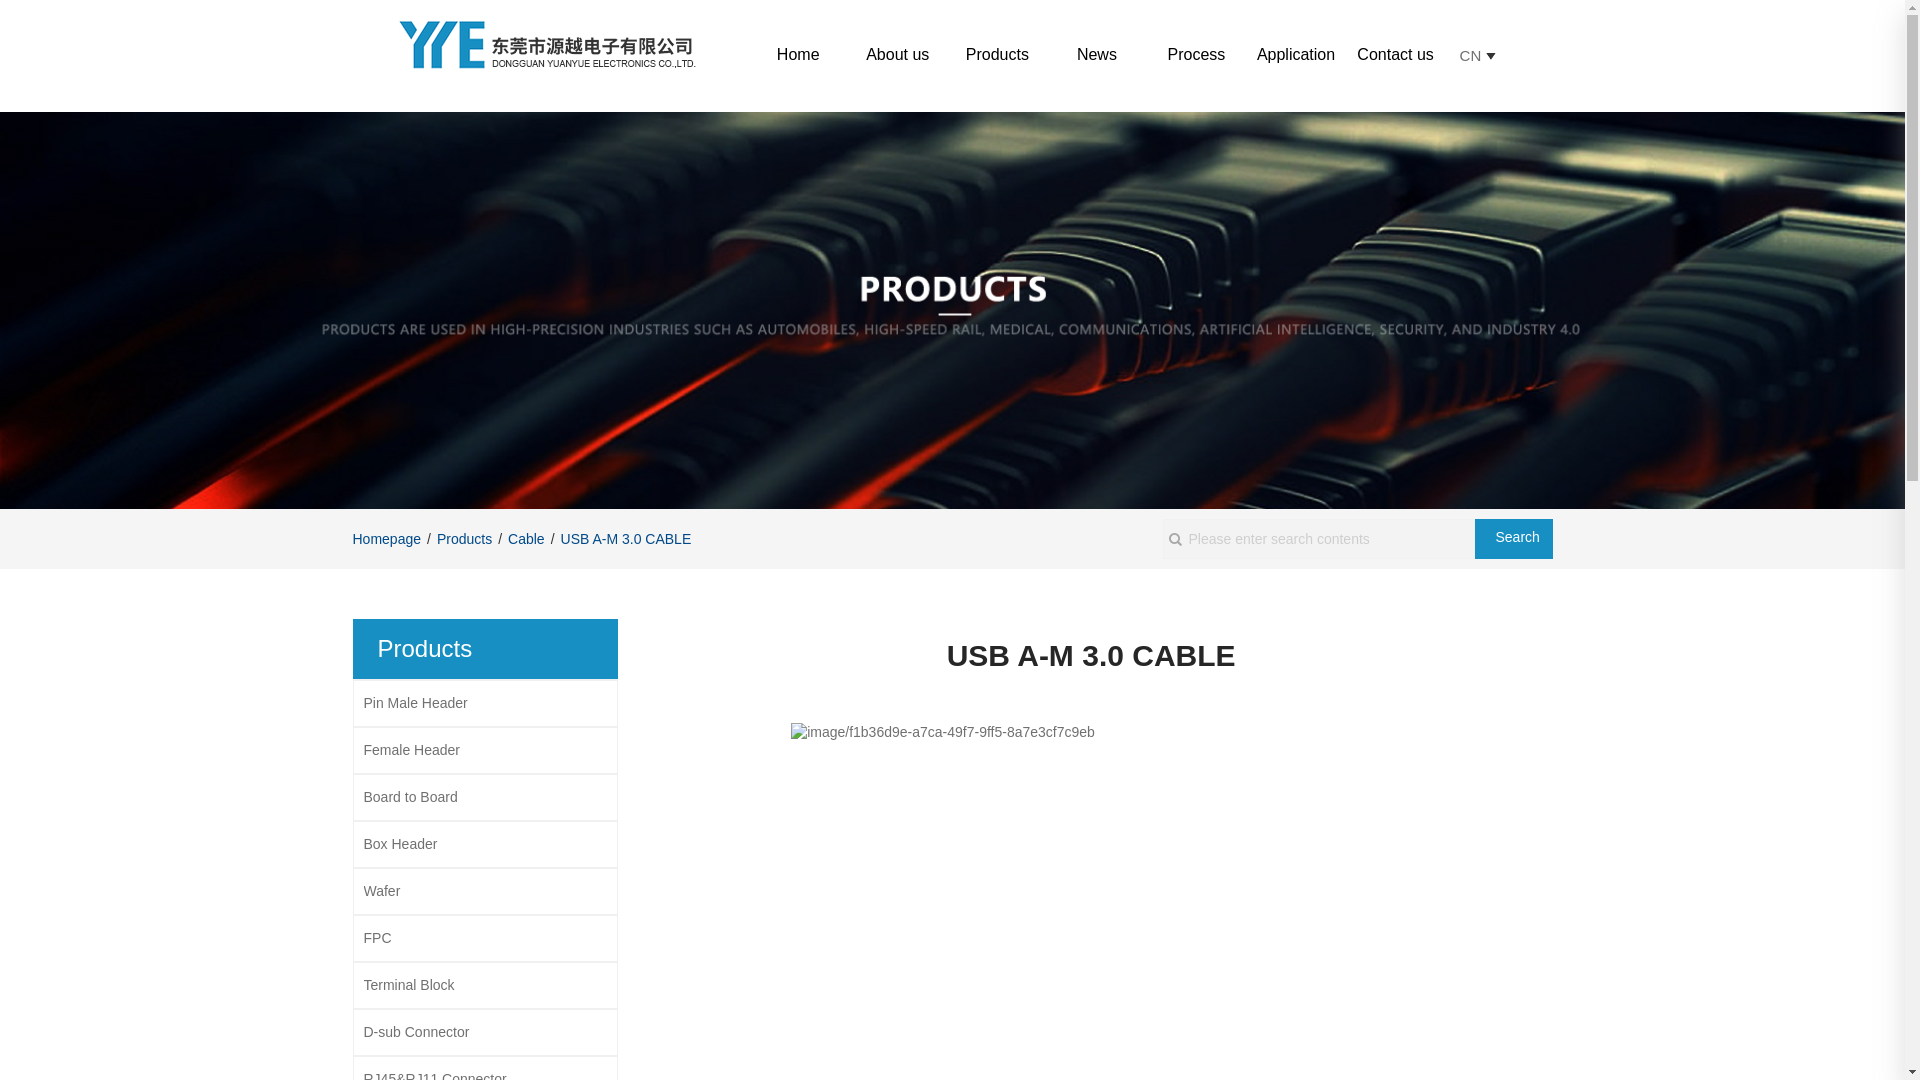  What do you see at coordinates (1196, 54) in the screenshot?
I see `Process` at bounding box center [1196, 54].